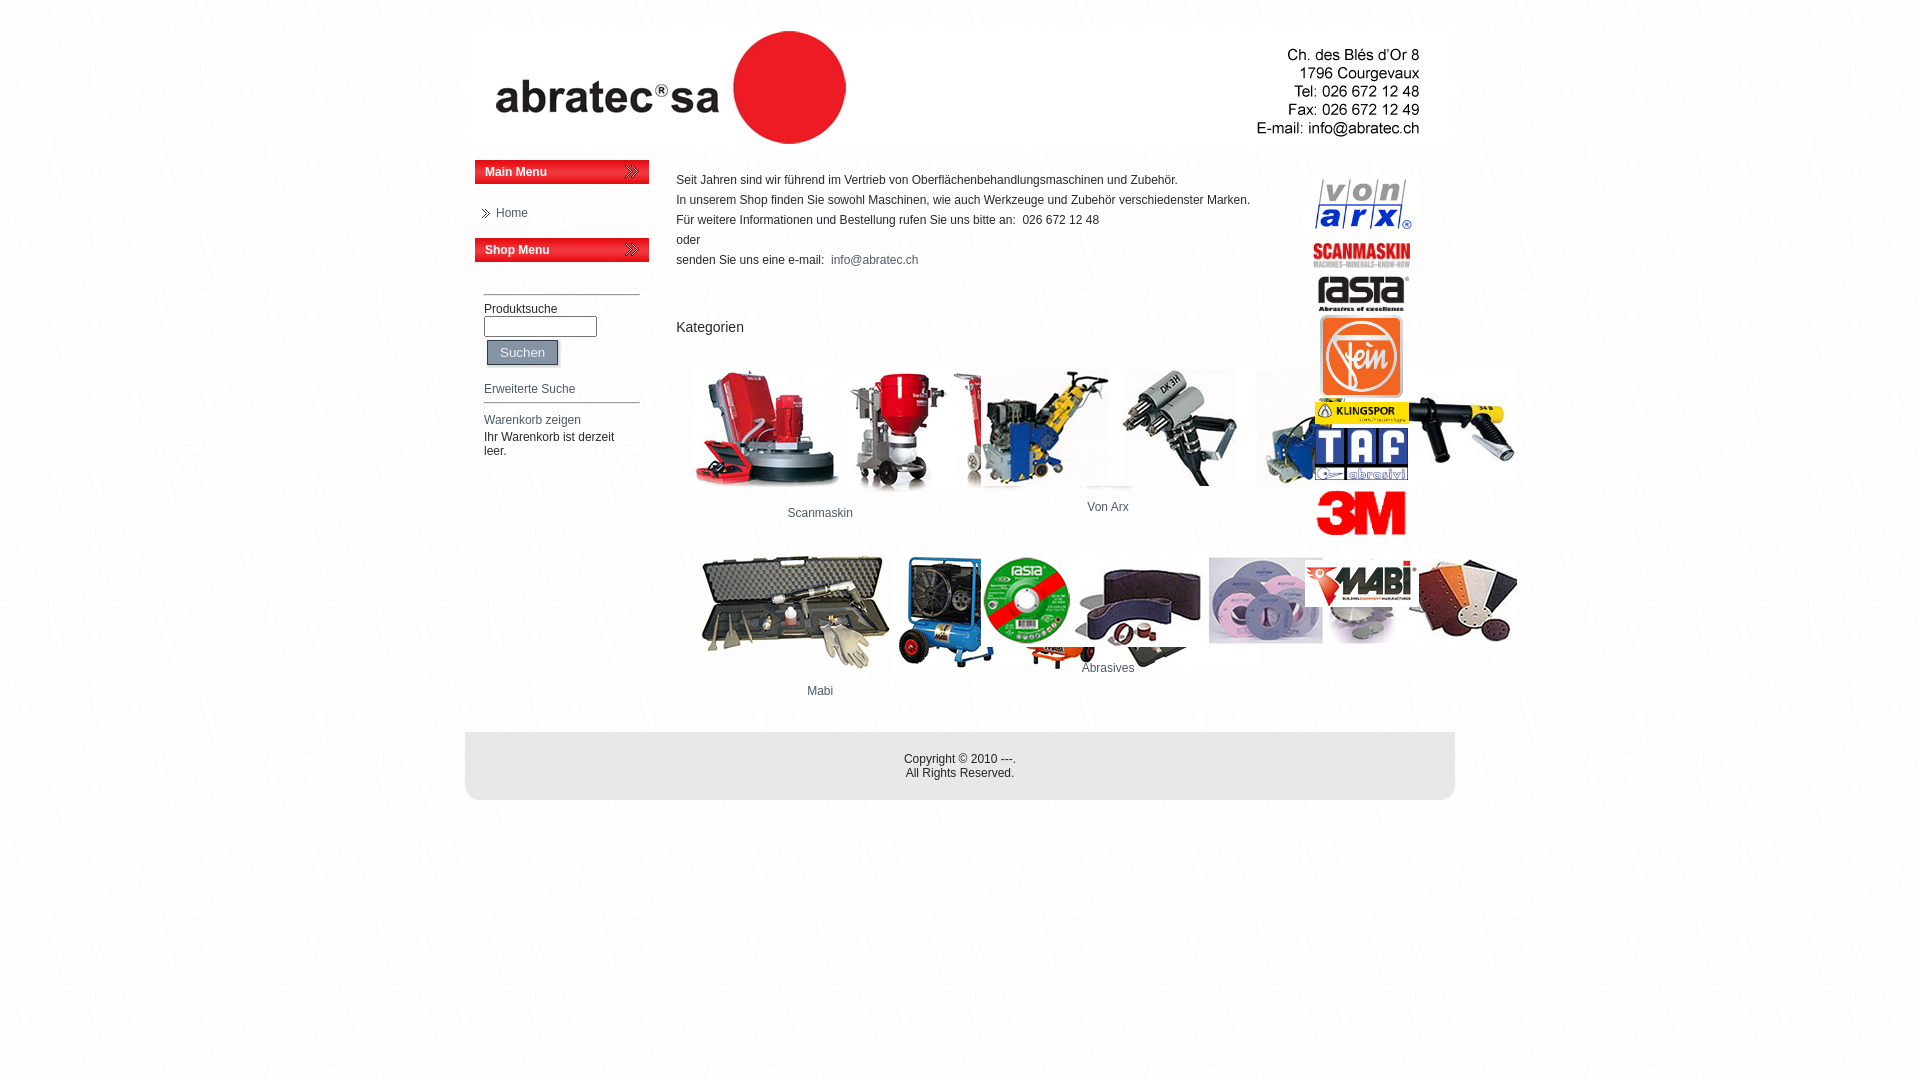 The height and width of the screenshot is (1080, 1920). What do you see at coordinates (1249, 656) in the screenshot?
I see `Abrasives` at bounding box center [1249, 656].